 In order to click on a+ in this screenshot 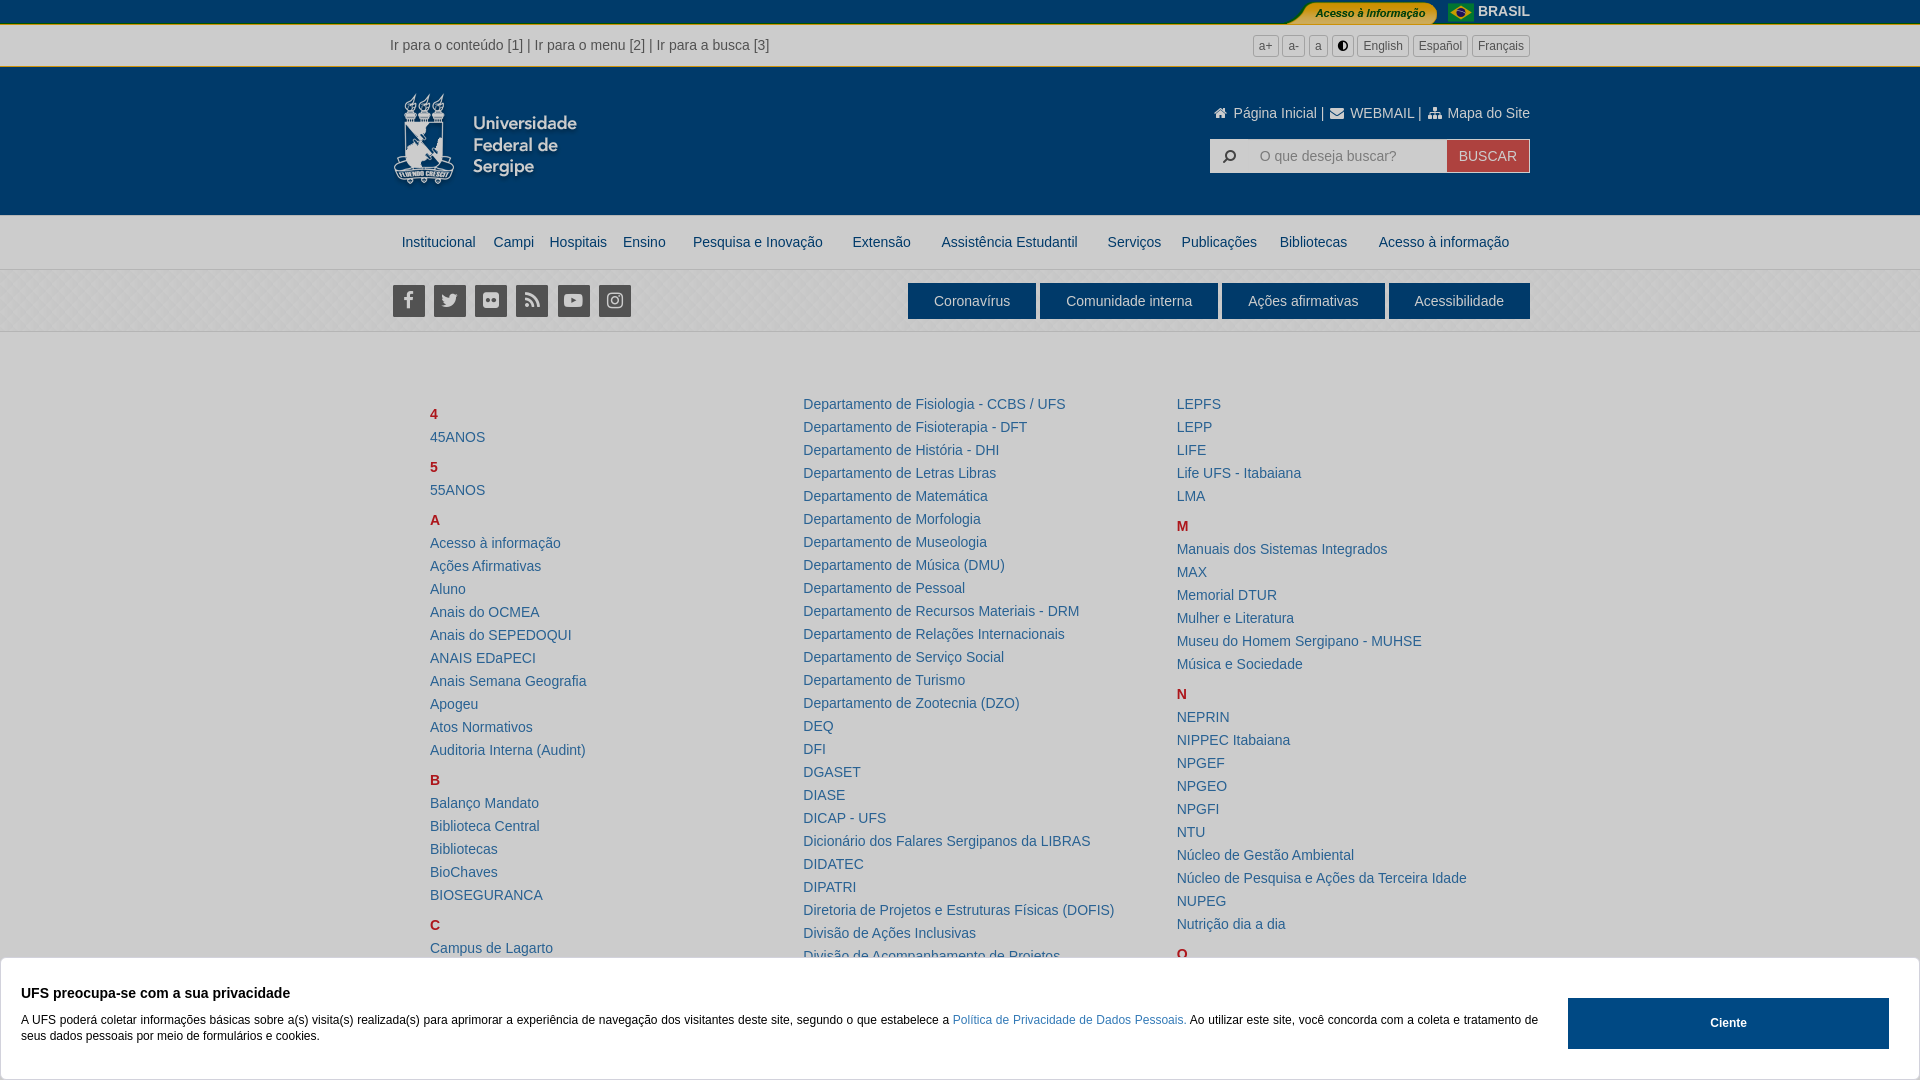, I will do `click(1266, 46)`.